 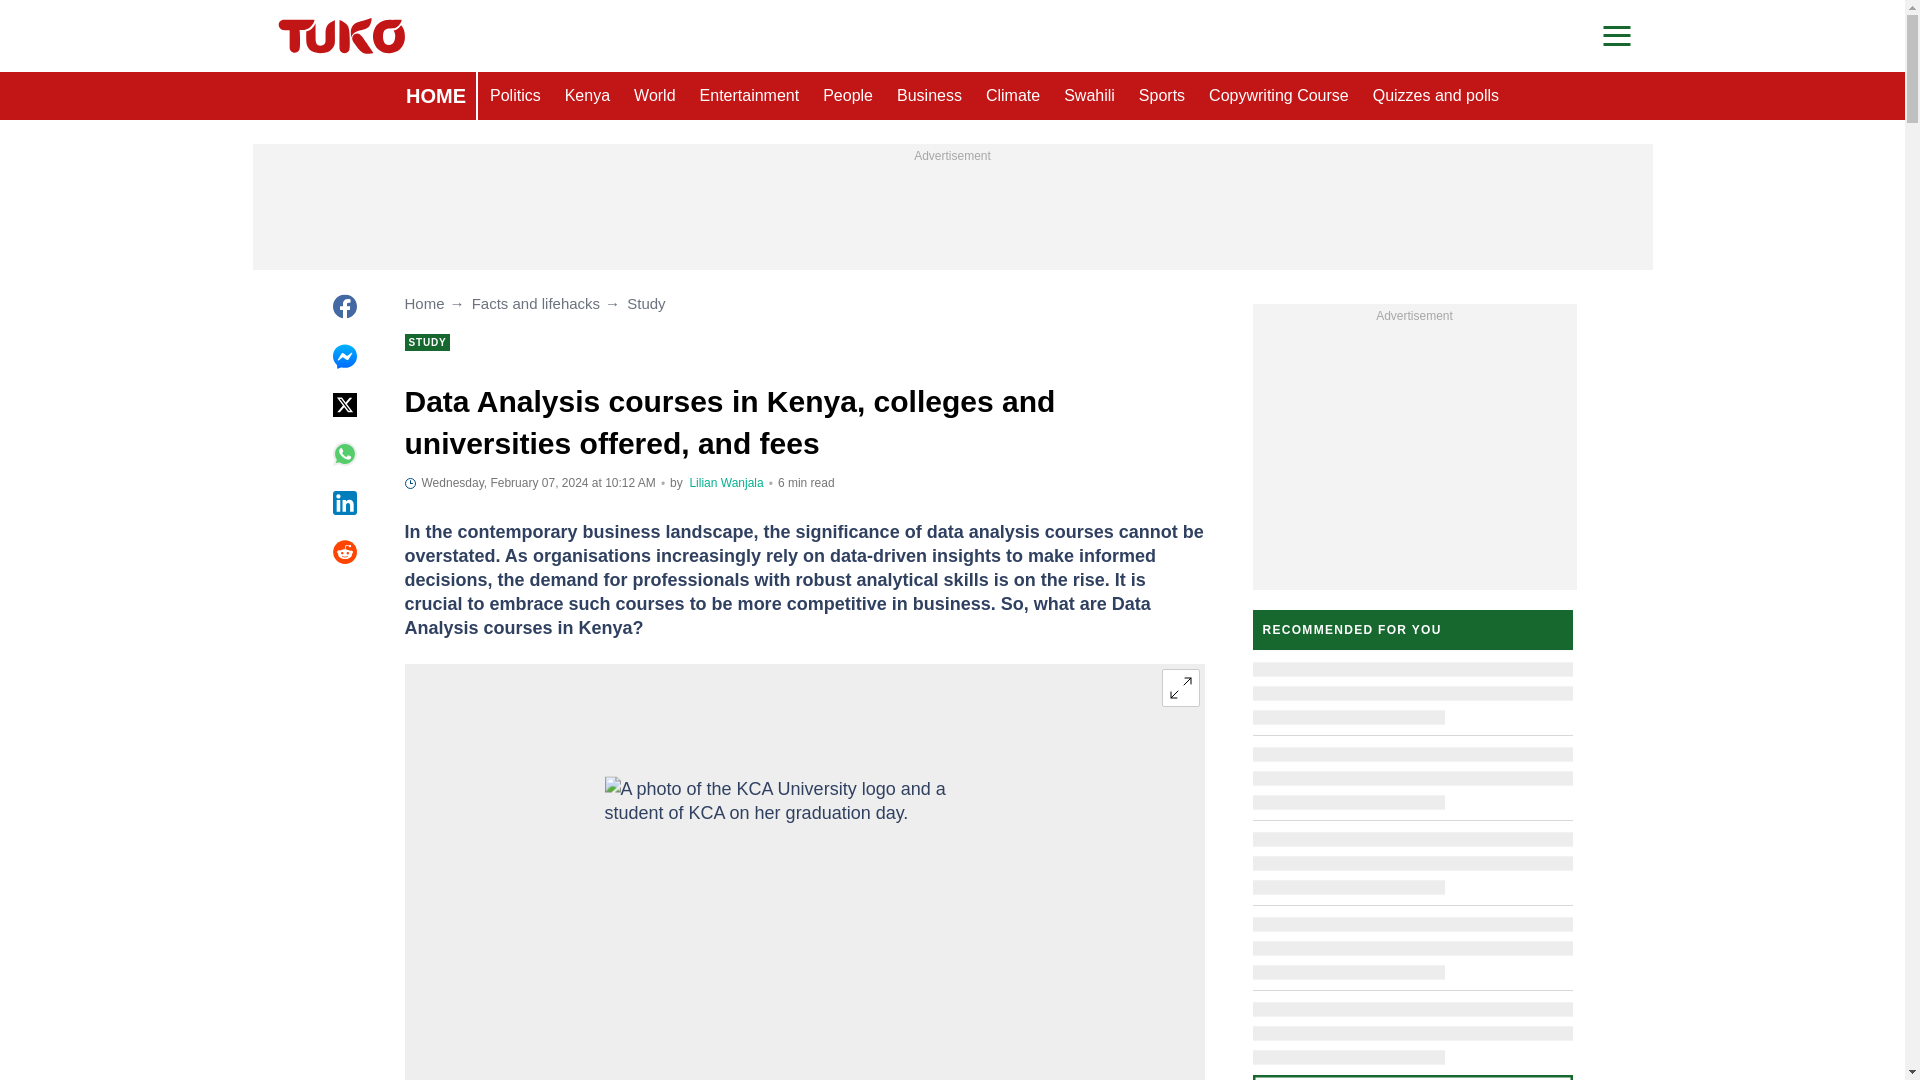 What do you see at coordinates (436, 96) in the screenshot?
I see `HOME` at bounding box center [436, 96].